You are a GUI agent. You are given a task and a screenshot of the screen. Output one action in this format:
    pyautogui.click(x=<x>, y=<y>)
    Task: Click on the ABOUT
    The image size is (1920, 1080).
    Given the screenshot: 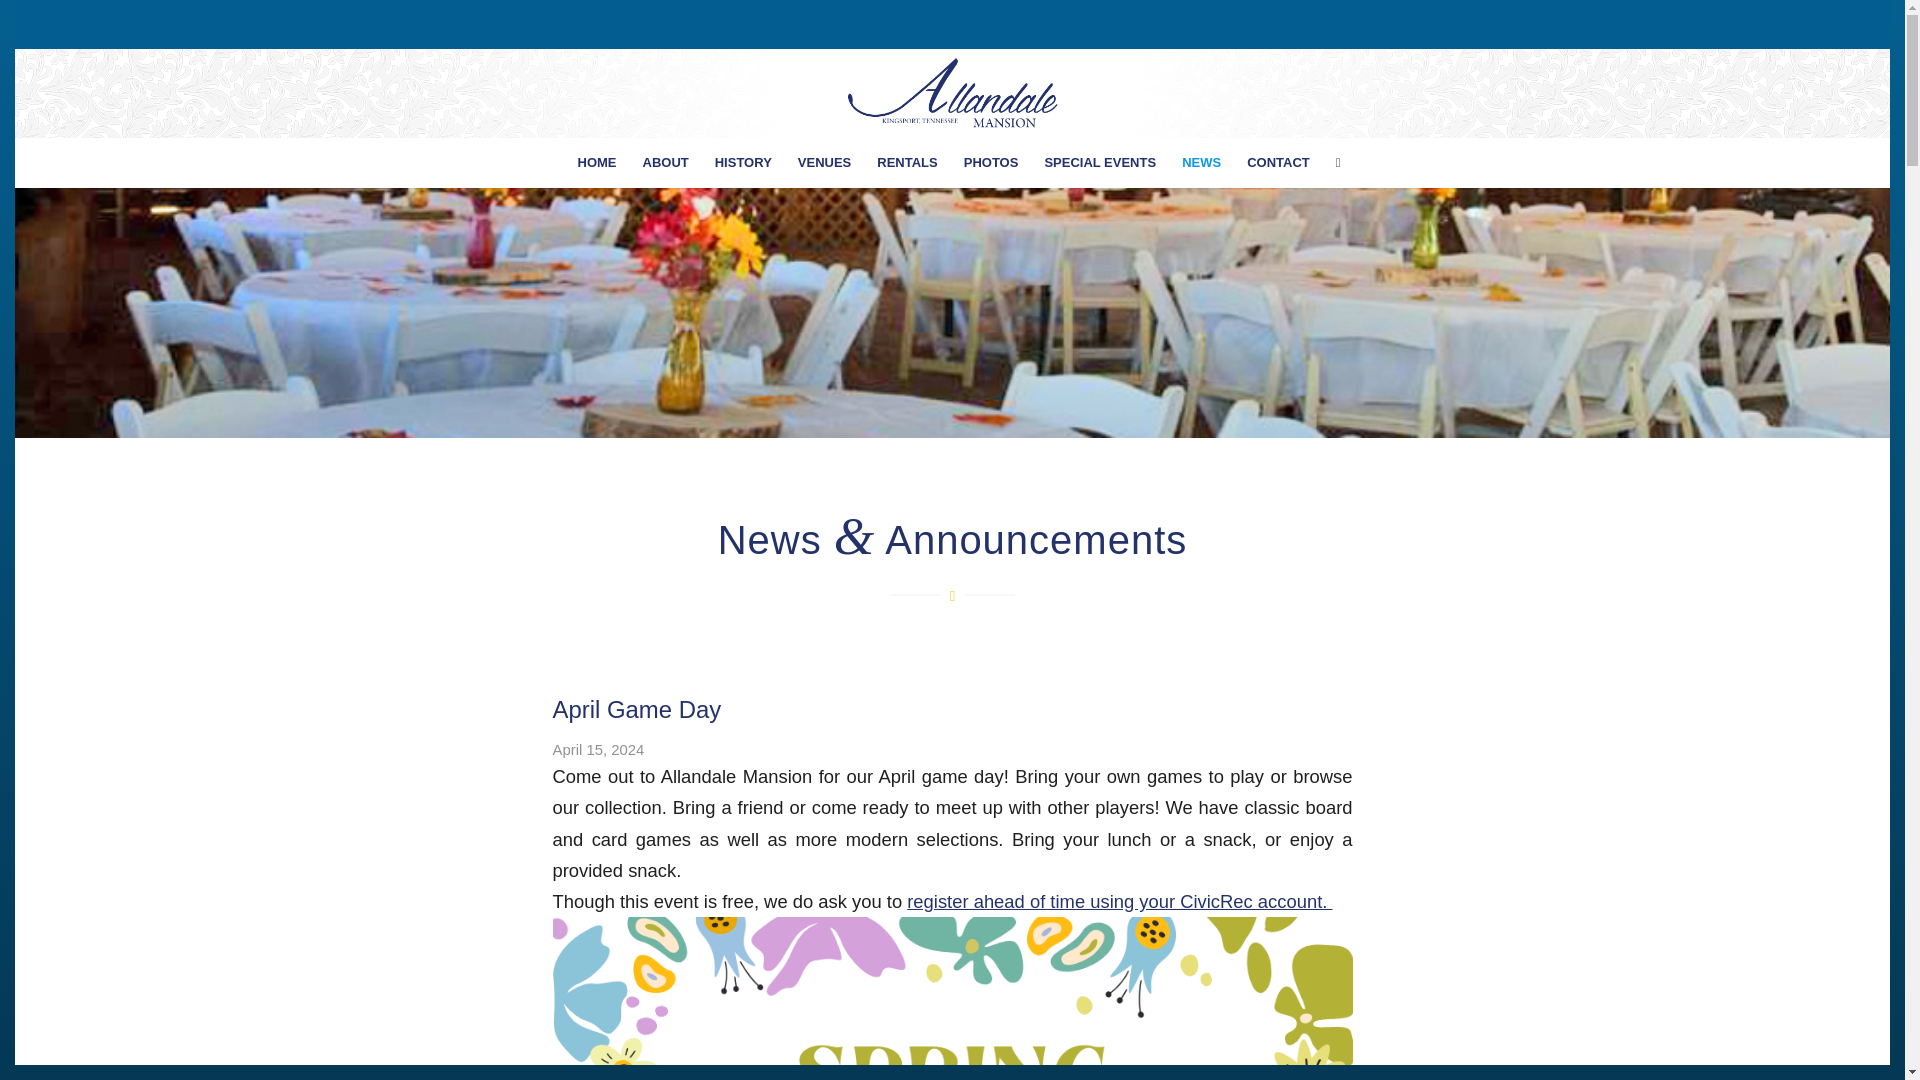 What is the action you would take?
    pyautogui.click(x=666, y=162)
    